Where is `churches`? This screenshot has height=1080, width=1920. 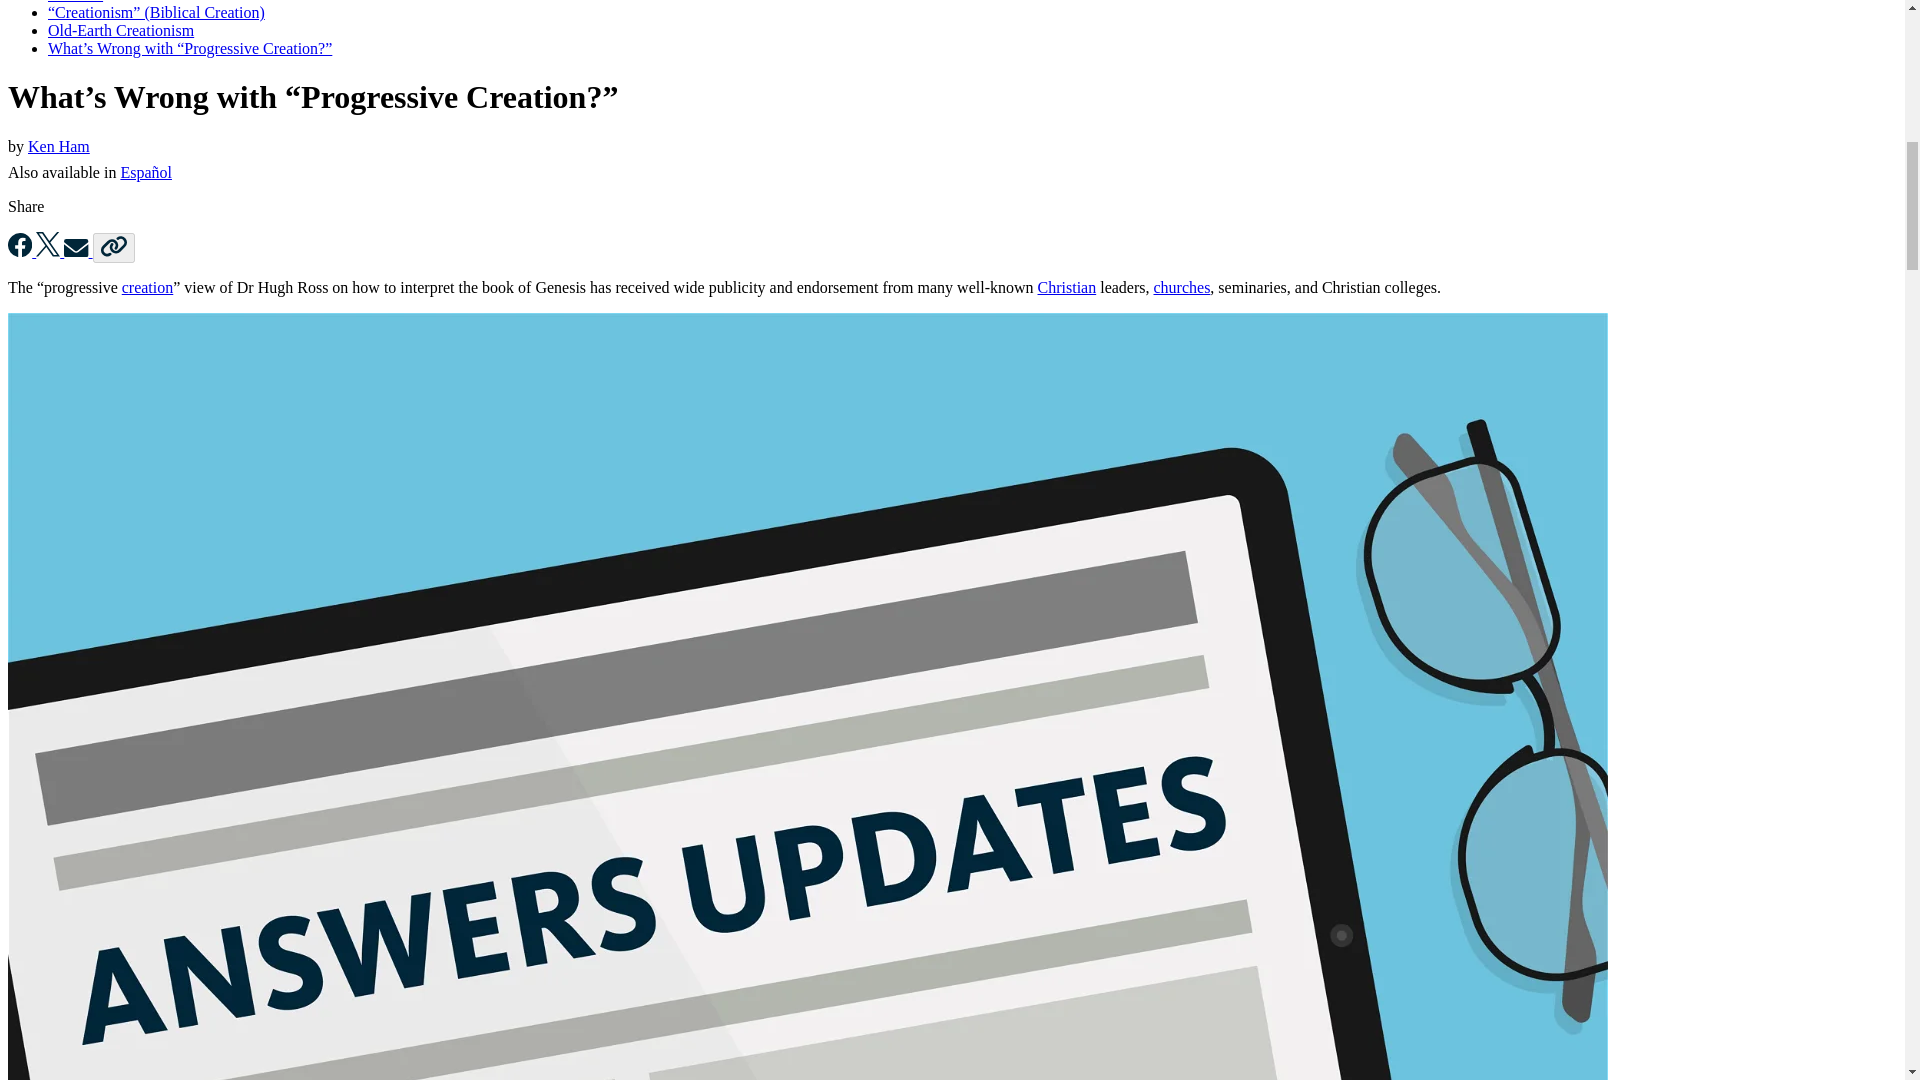 churches is located at coordinates (1182, 286).